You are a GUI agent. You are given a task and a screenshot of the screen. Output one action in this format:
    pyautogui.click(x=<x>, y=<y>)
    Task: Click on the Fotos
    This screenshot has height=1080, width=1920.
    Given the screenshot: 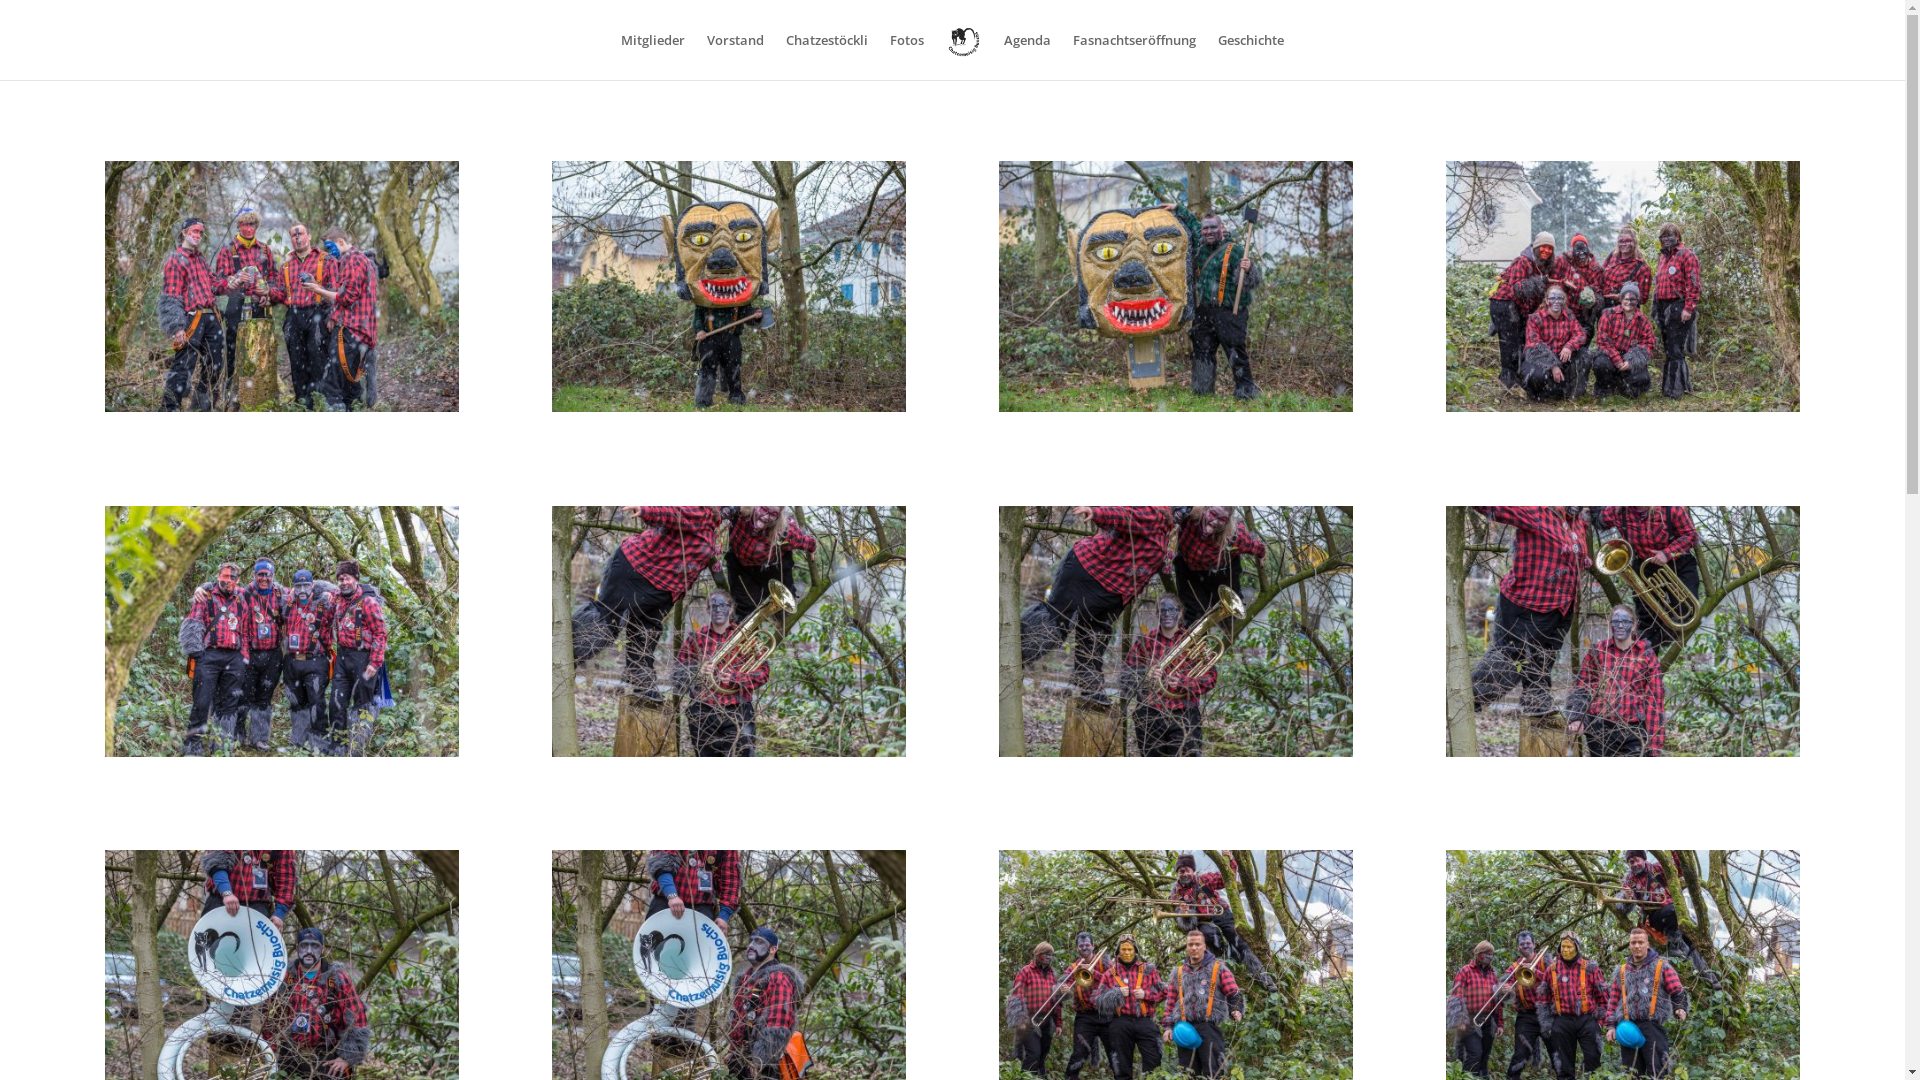 What is the action you would take?
    pyautogui.click(x=907, y=56)
    